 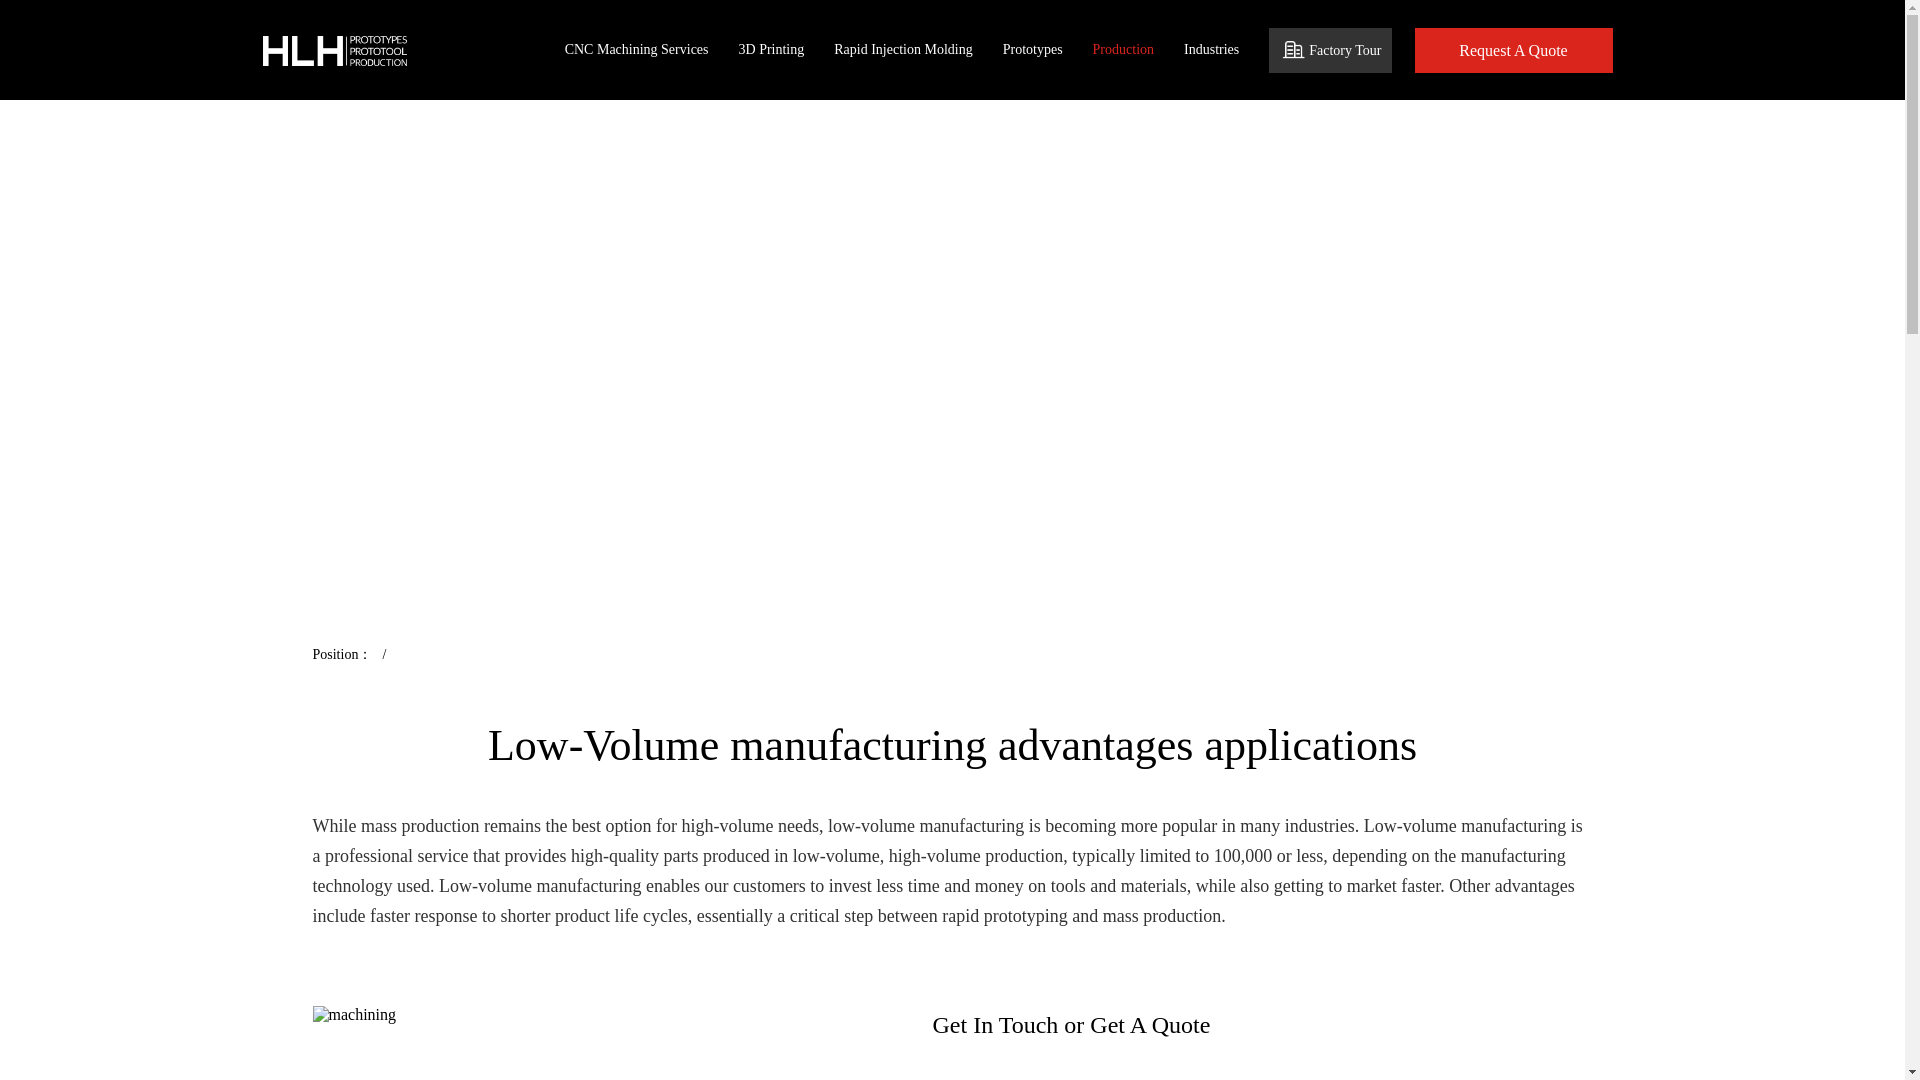 I want to click on Rapid Injection Molding, so click(x=902, y=50).